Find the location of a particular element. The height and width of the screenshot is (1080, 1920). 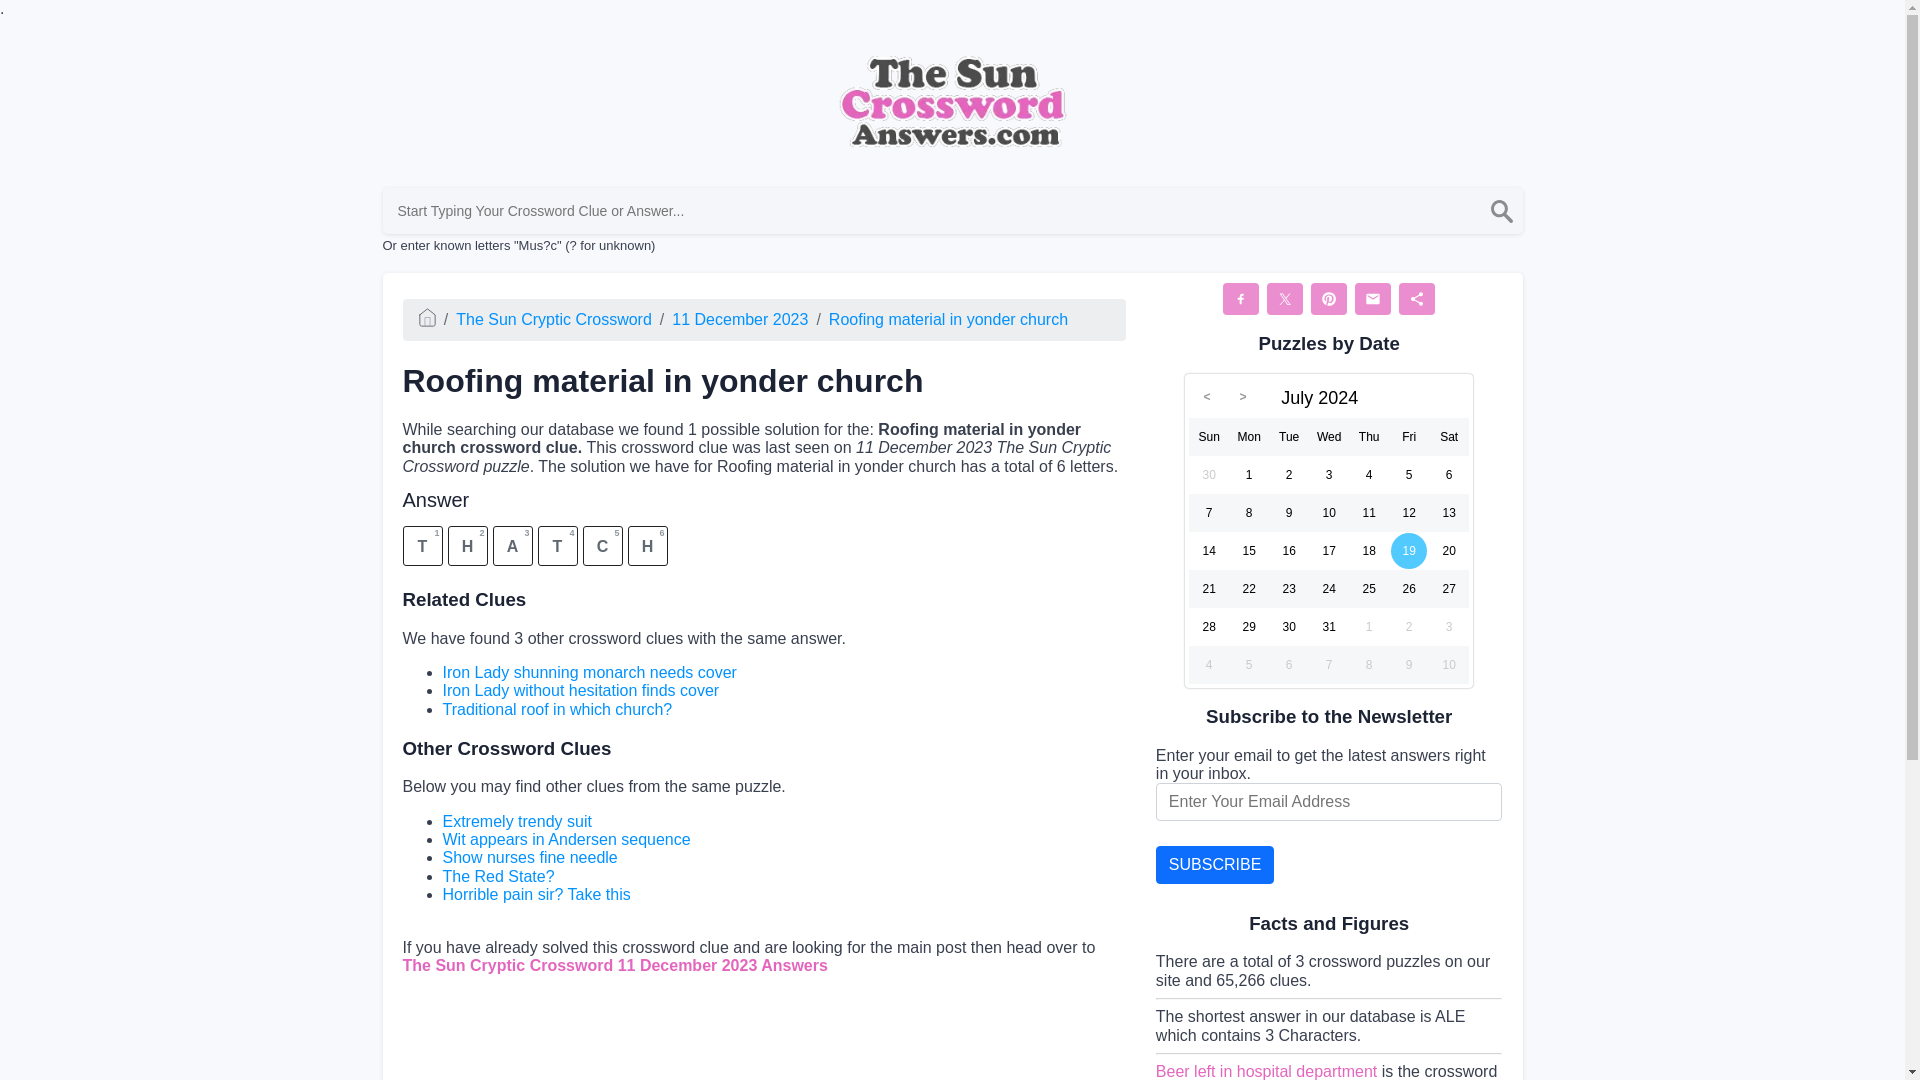

Traditional roof in which church? is located at coordinates (556, 709).